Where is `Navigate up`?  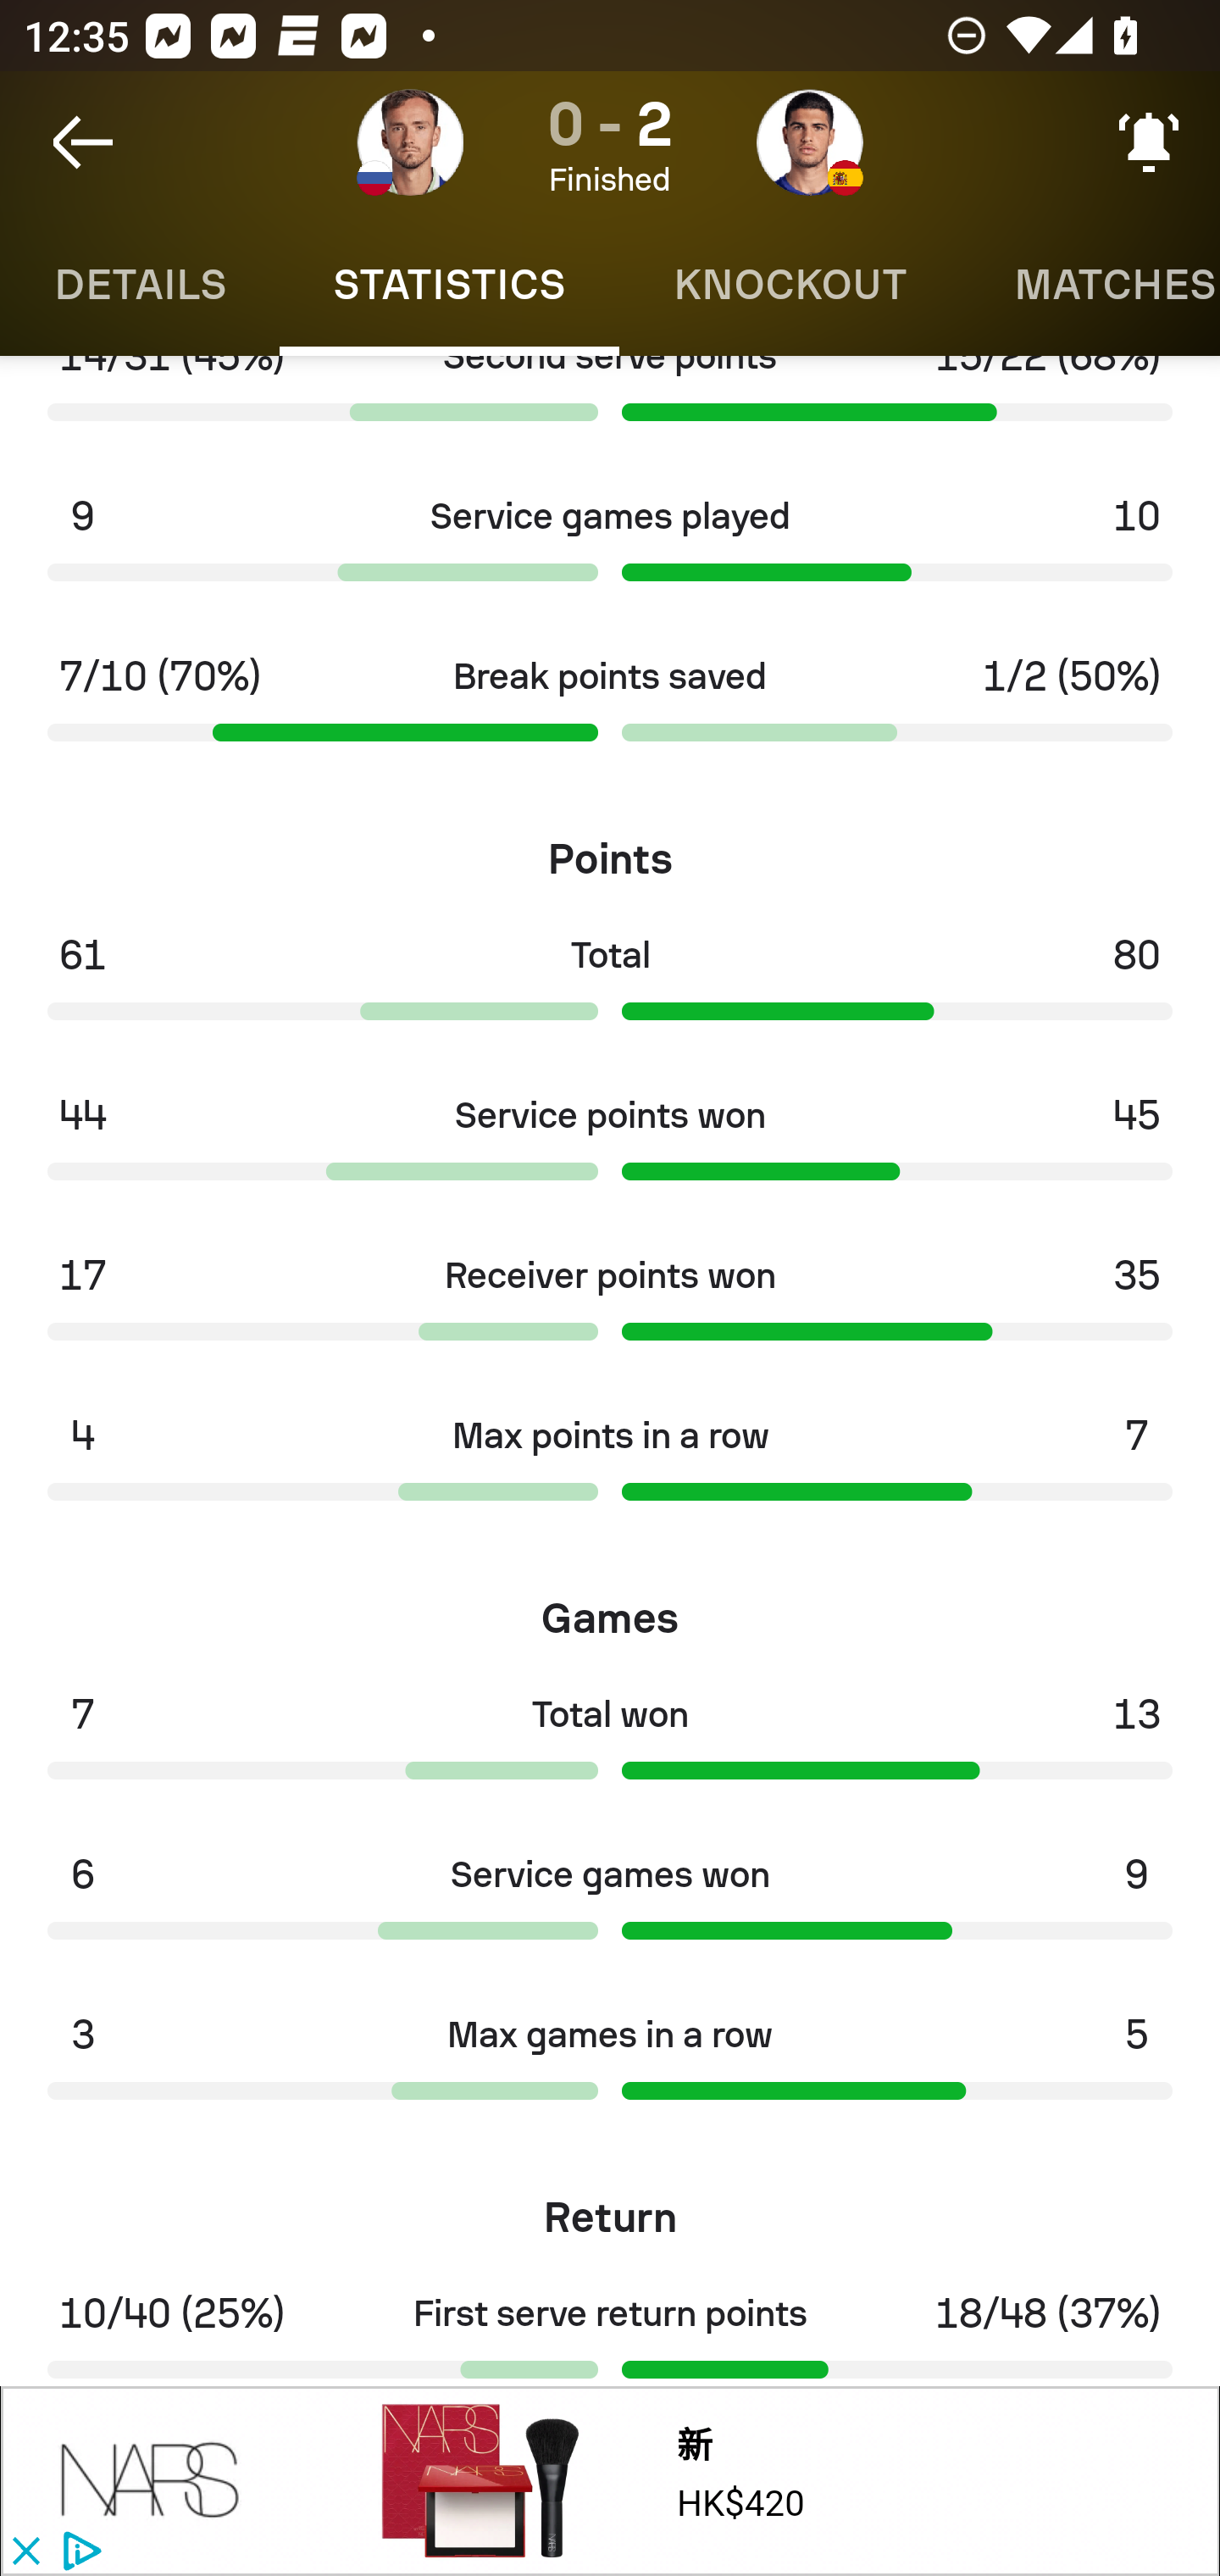 Navigate up is located at coordinates (83, 142).